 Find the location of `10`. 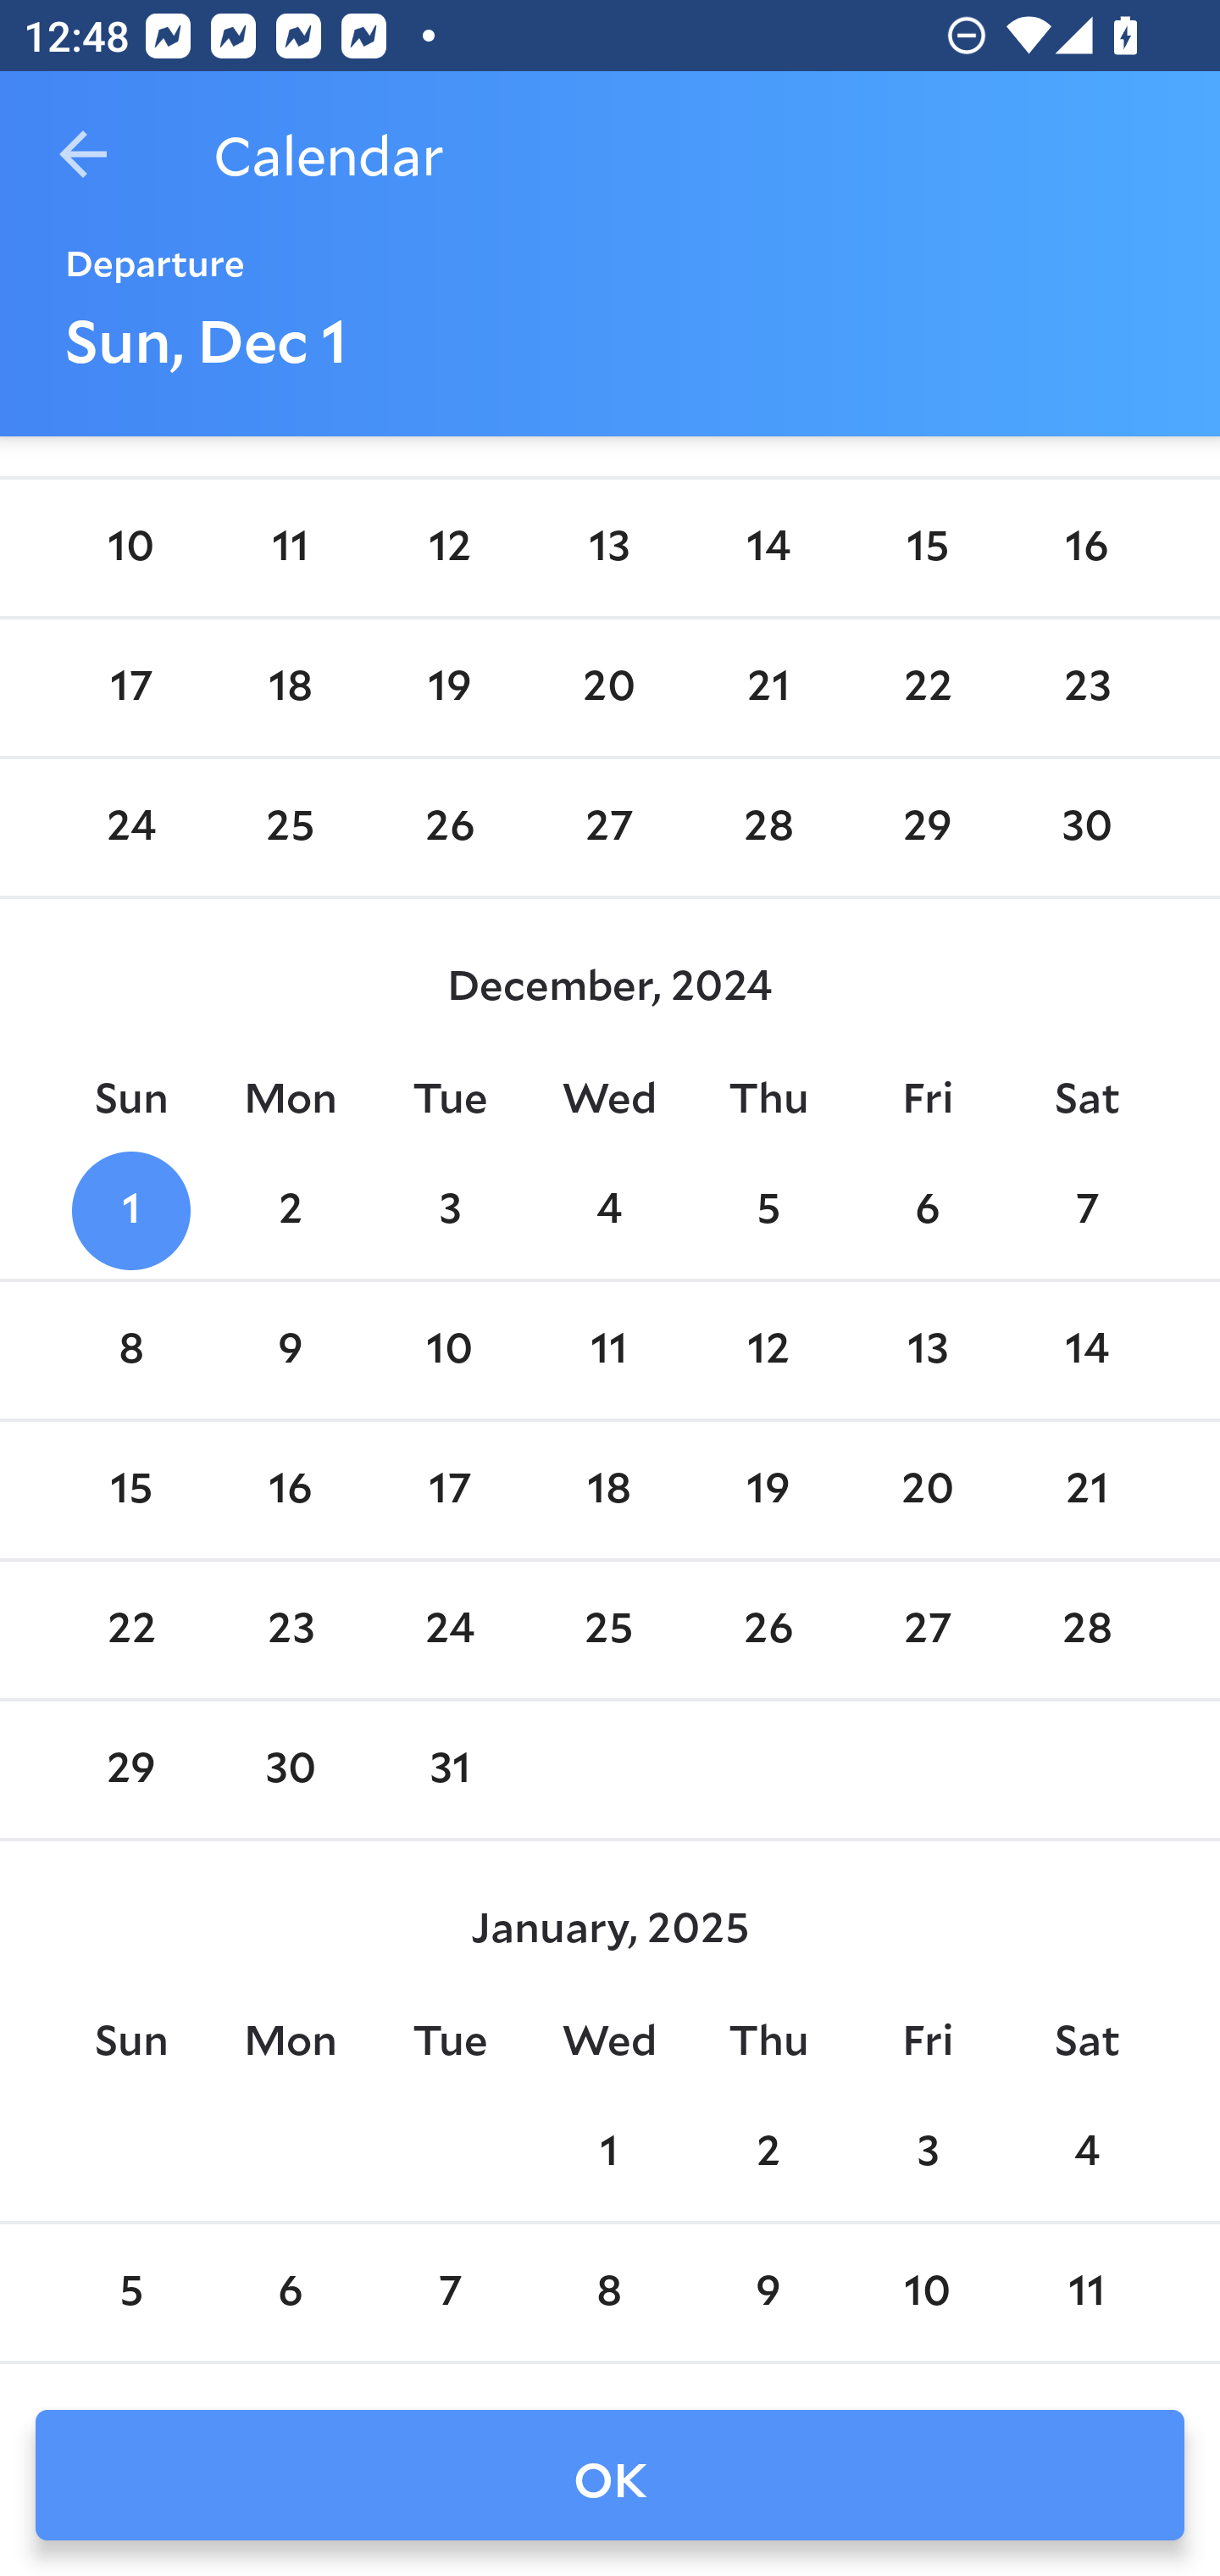

10 is located at coordinates (449, 1349).